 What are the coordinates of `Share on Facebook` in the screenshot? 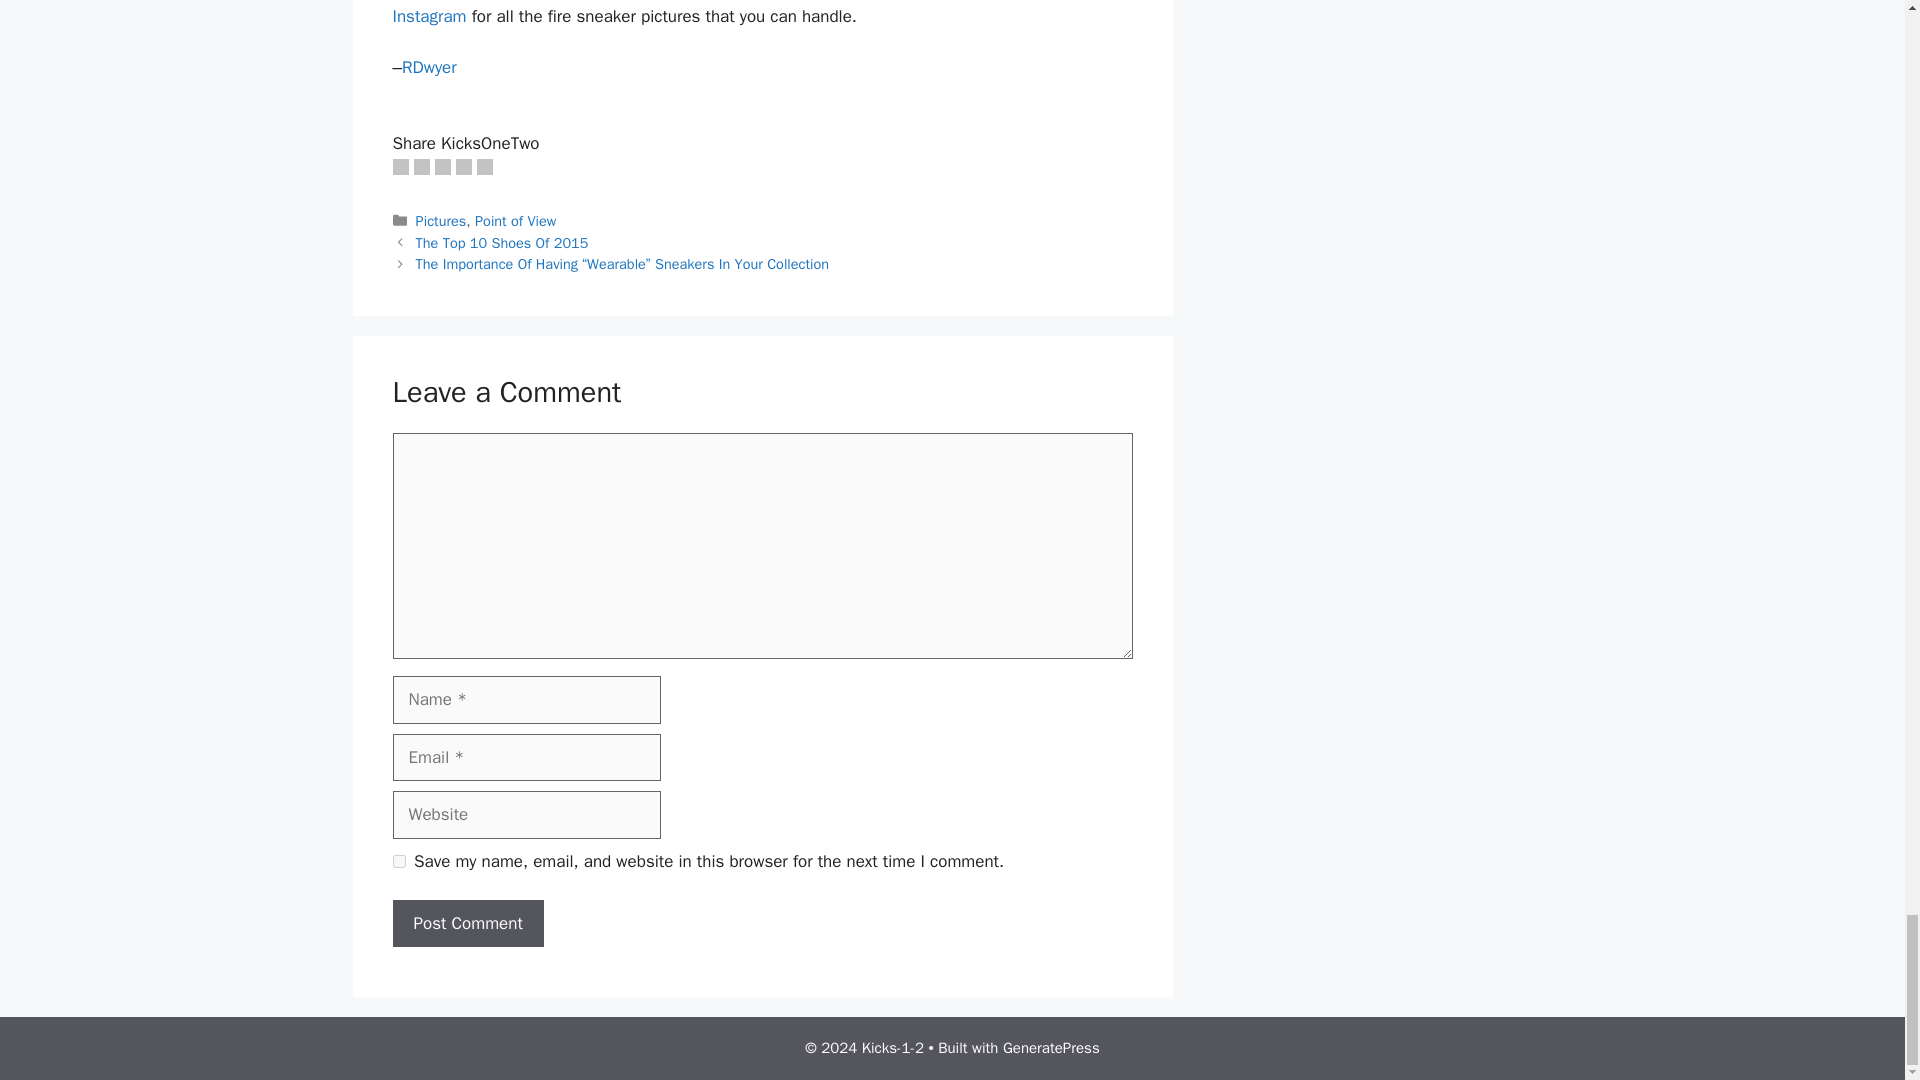 It's located at (399, 166).